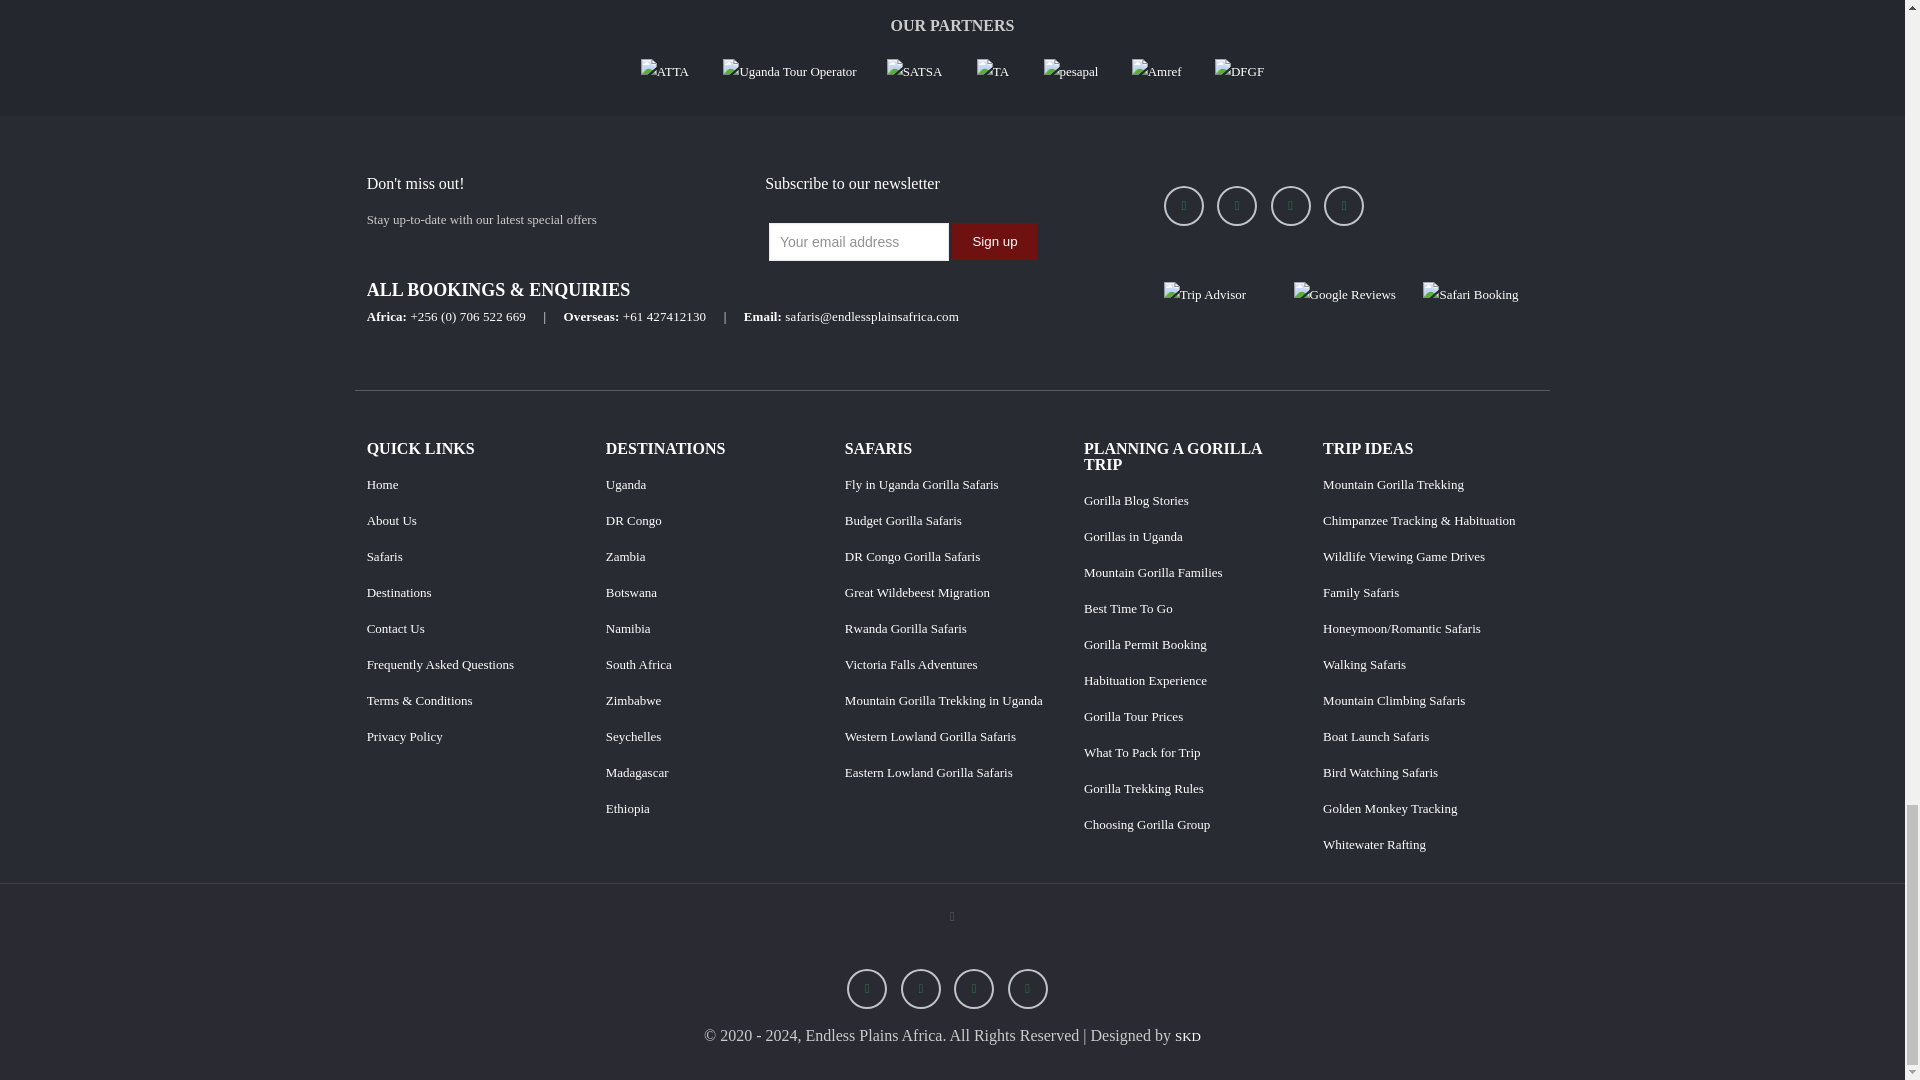  What do you see at coordinates (1239, 70) in the screenshot?
I see `Diana Fossey Gorilla Fund` at bounding box center [1239, 70].